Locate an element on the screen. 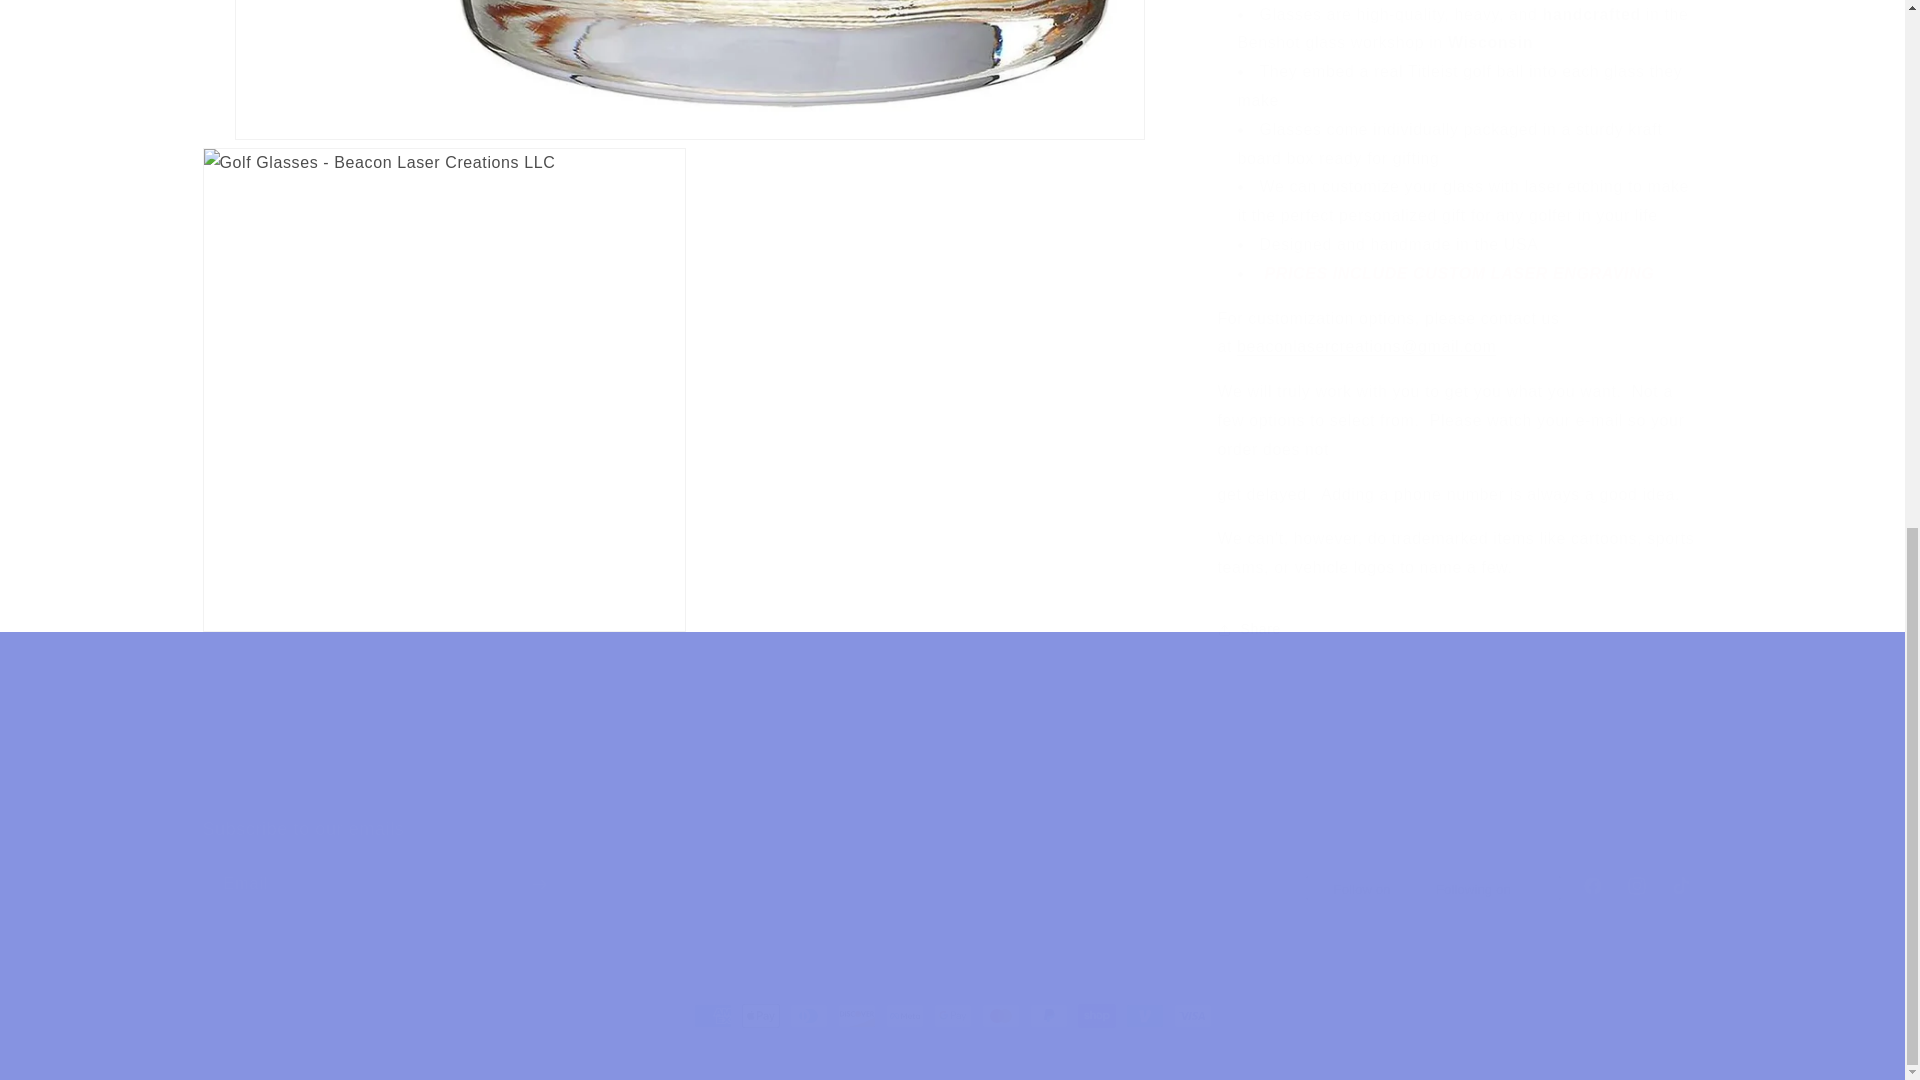 The height and width of the screenshot is (1080, 1920). Open media 1 in modal is located at coordinates (952, 758).